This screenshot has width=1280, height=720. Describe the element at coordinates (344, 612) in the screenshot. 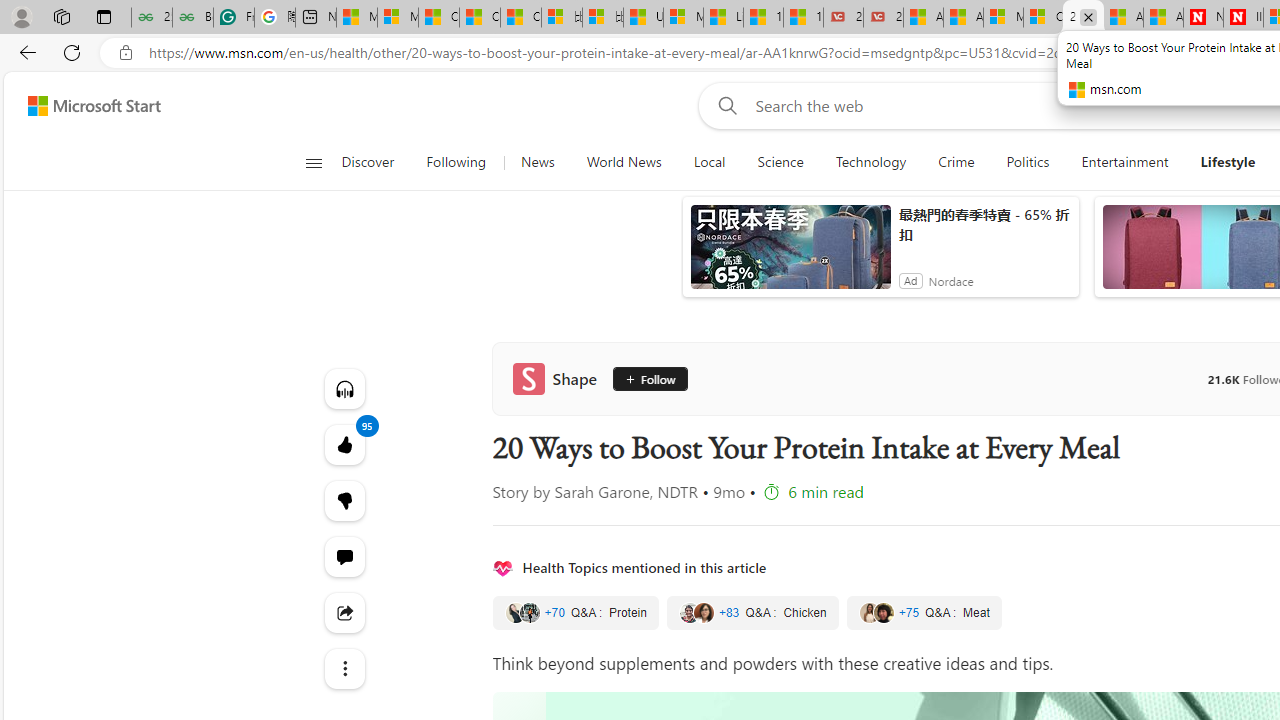

I see `Share this story` at that location.